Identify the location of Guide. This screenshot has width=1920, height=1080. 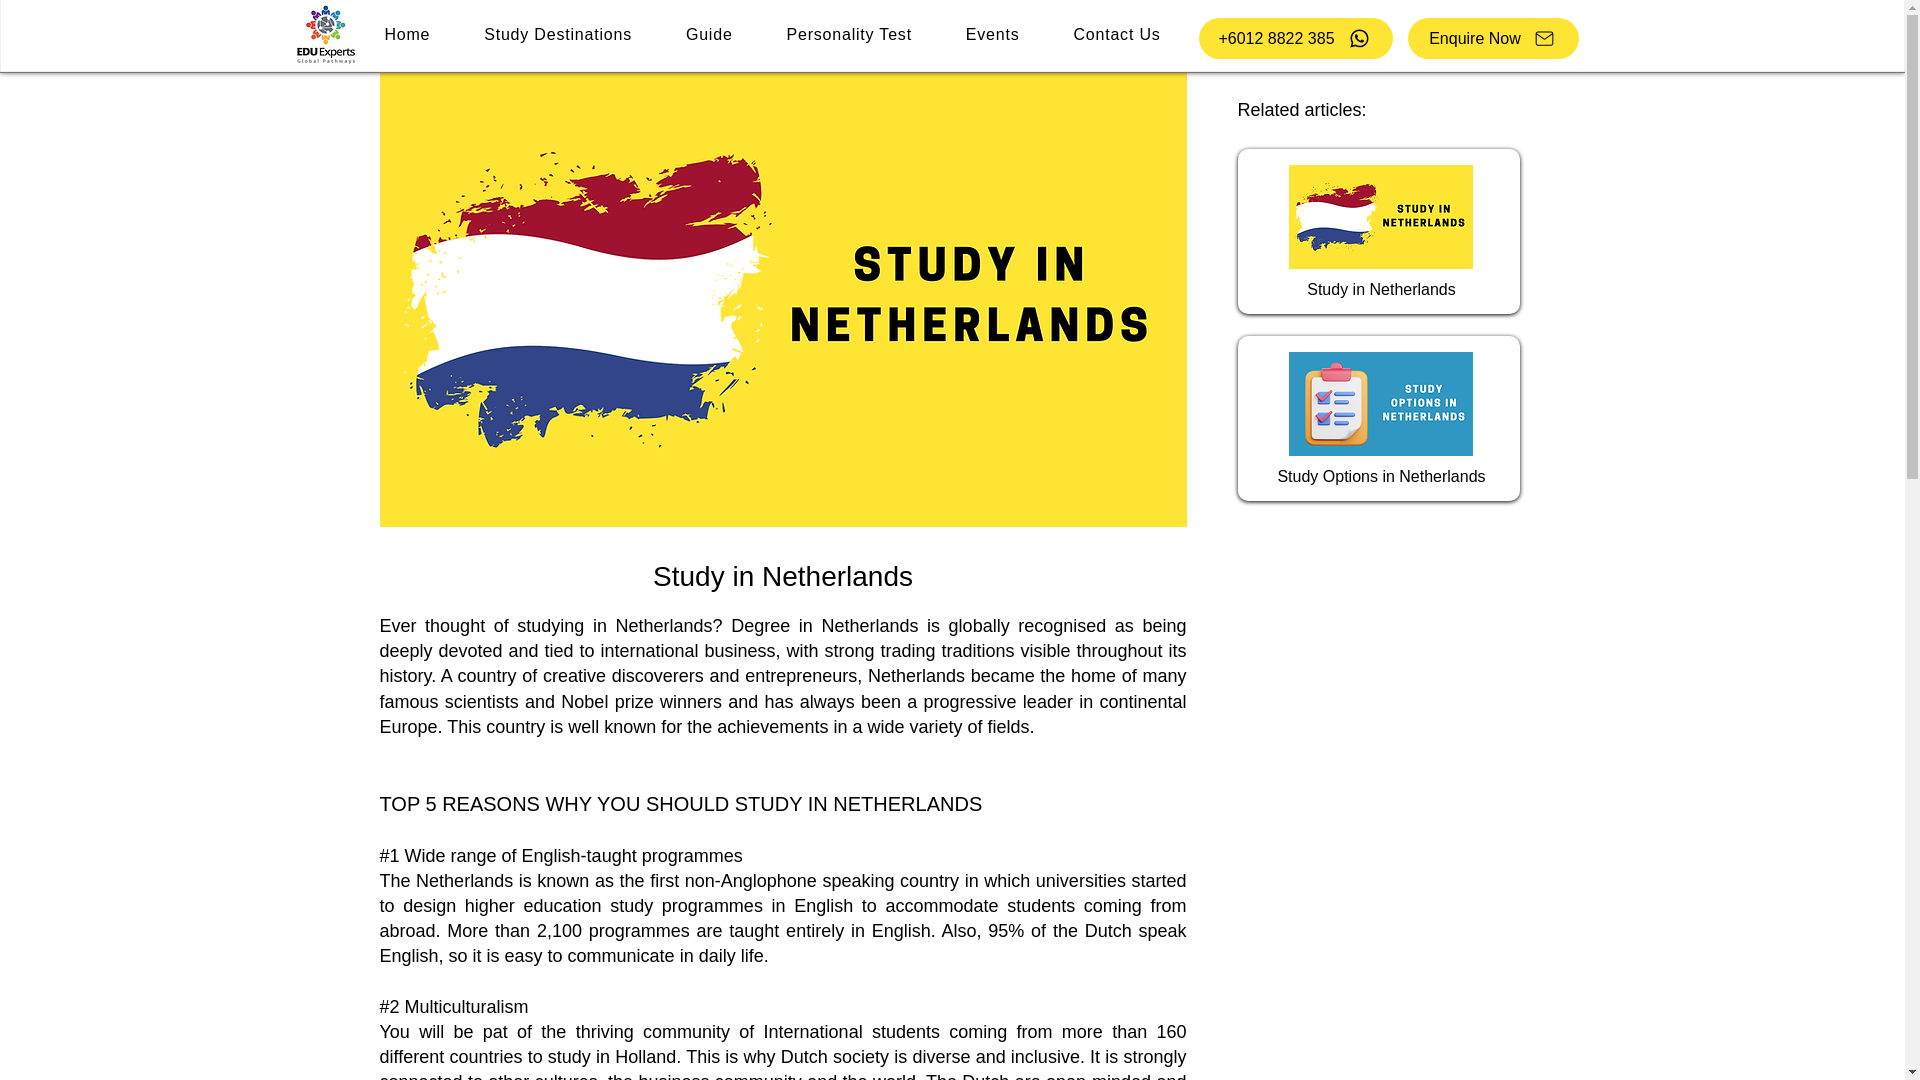
(709, 35).